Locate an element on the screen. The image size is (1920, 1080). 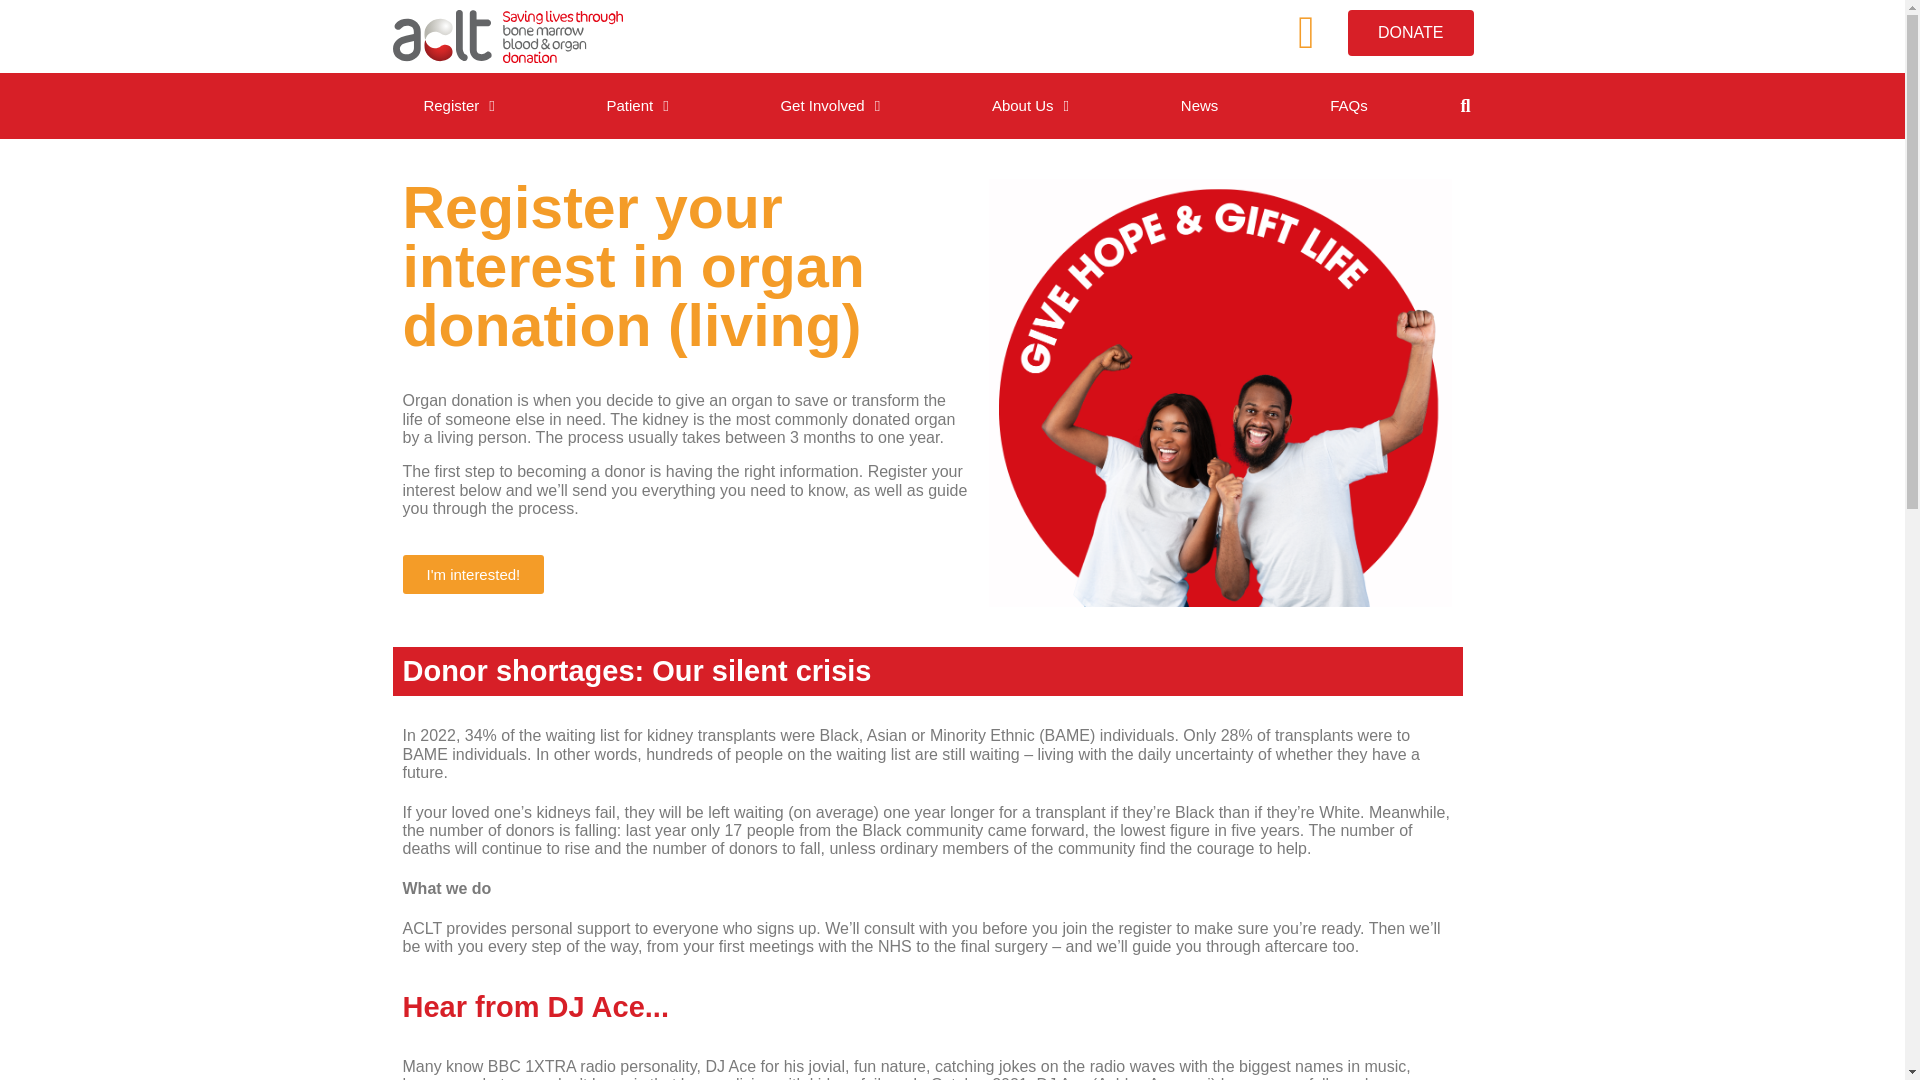
Patient is located at coordinates (638, 106).